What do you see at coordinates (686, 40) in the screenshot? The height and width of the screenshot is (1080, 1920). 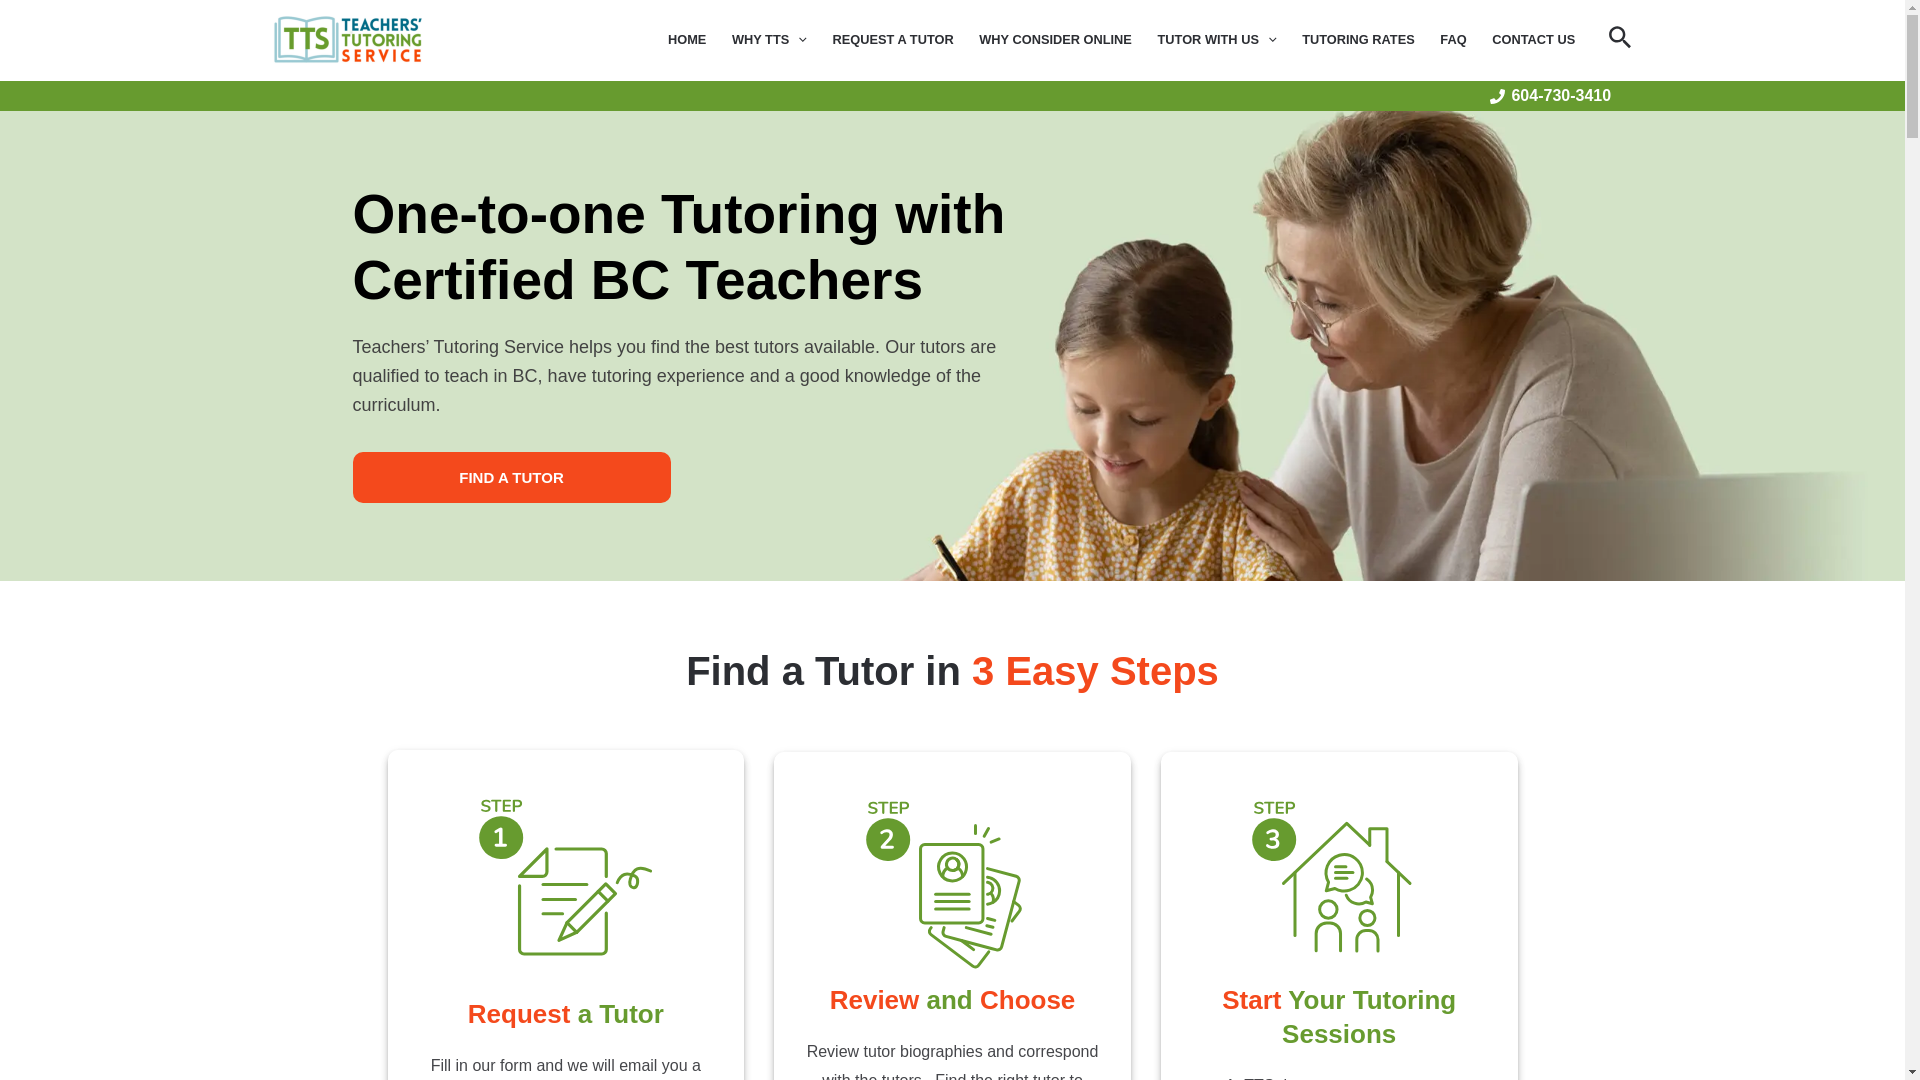 I see `HOME` at bounding box center [686, 40].